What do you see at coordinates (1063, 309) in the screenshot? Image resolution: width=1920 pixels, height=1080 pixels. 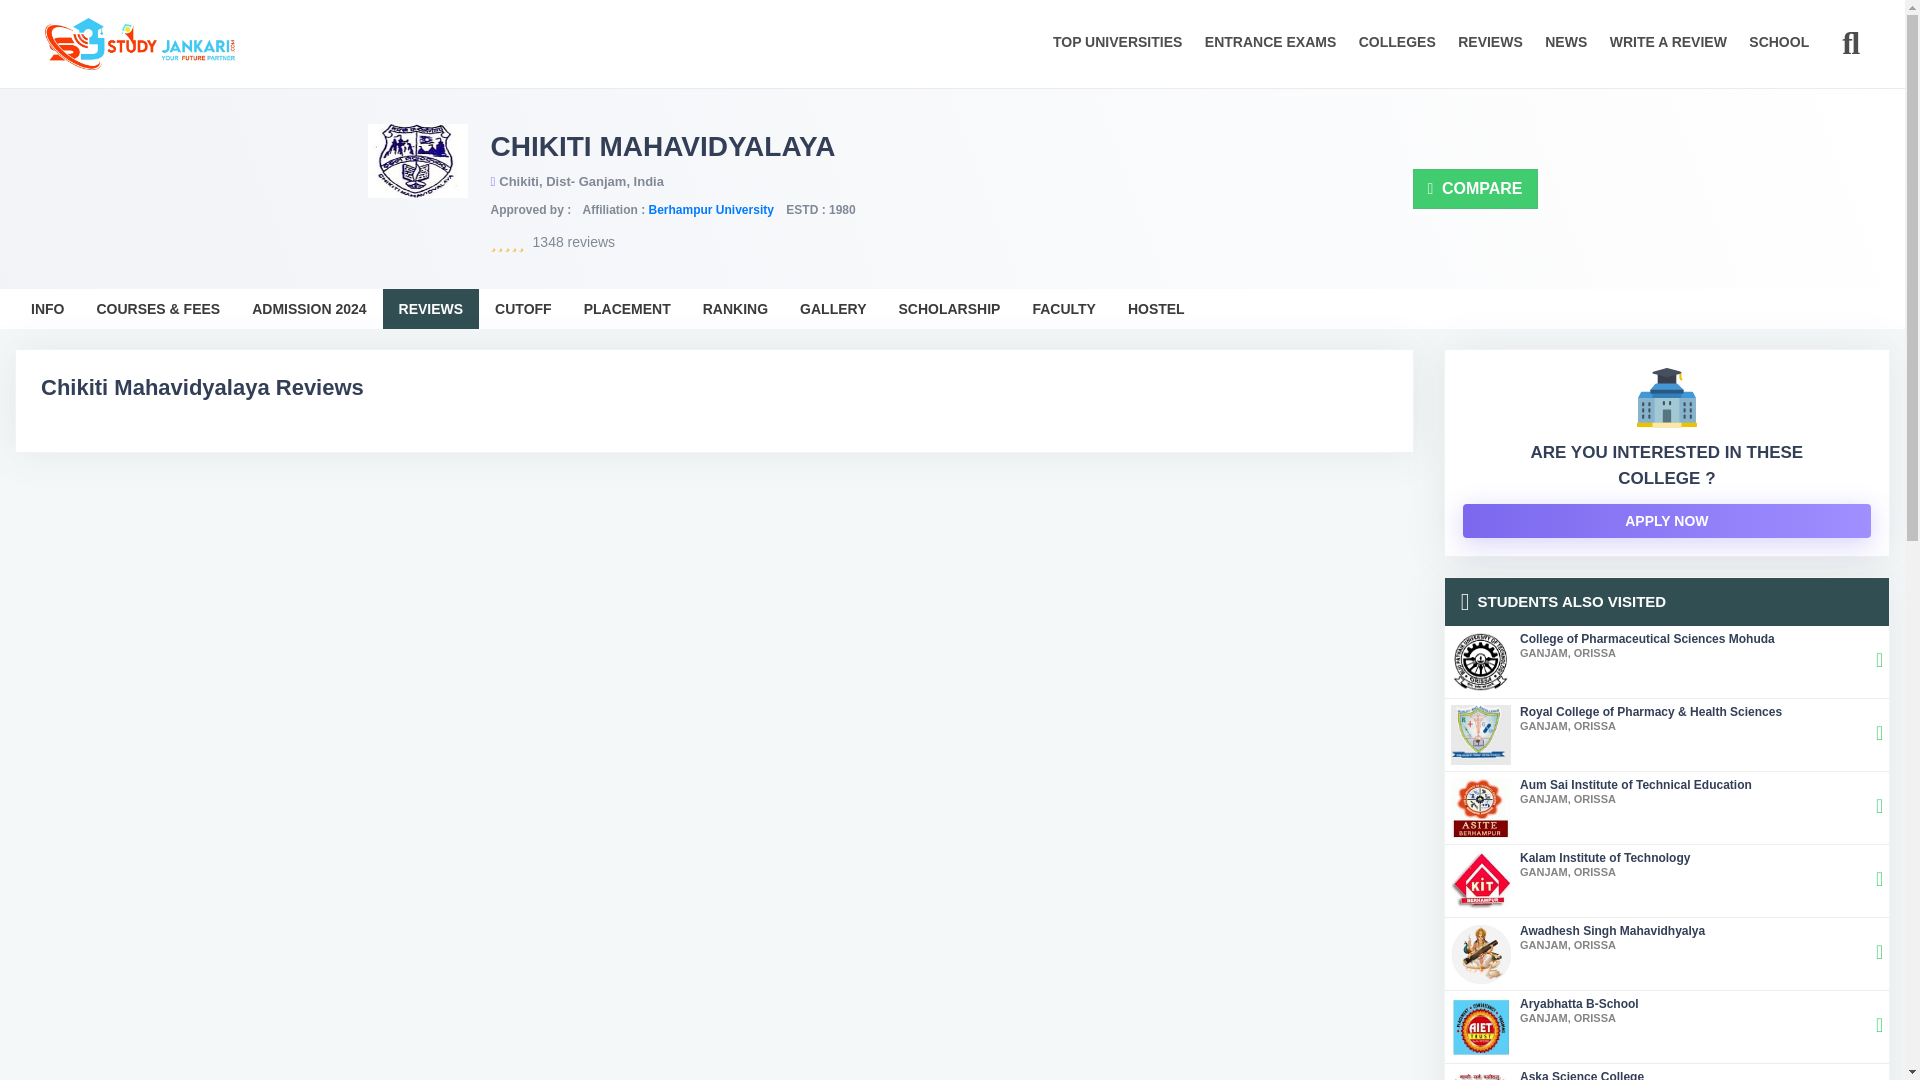 I see `PLACEMENT` at bounding box center [1063, 309].